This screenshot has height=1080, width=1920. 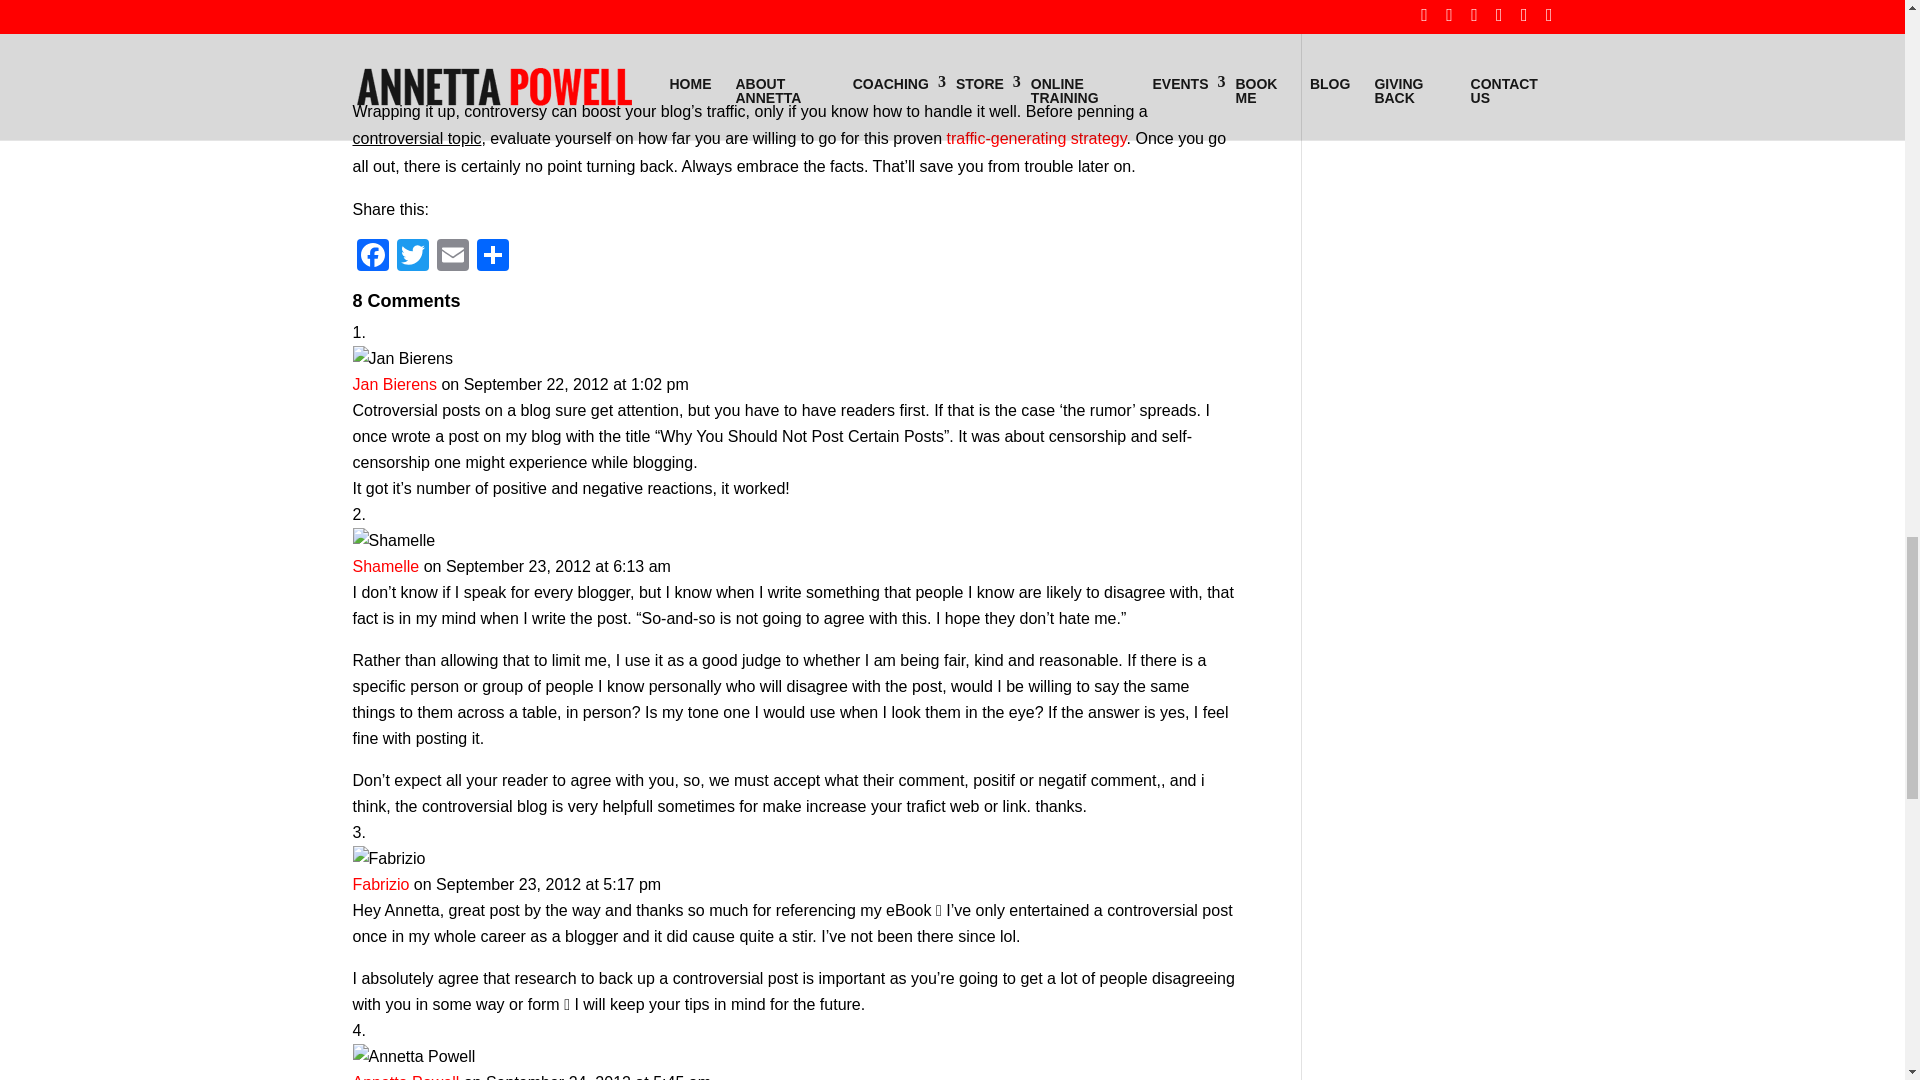 I want to click on Twitter, so click(x=412, y=257).